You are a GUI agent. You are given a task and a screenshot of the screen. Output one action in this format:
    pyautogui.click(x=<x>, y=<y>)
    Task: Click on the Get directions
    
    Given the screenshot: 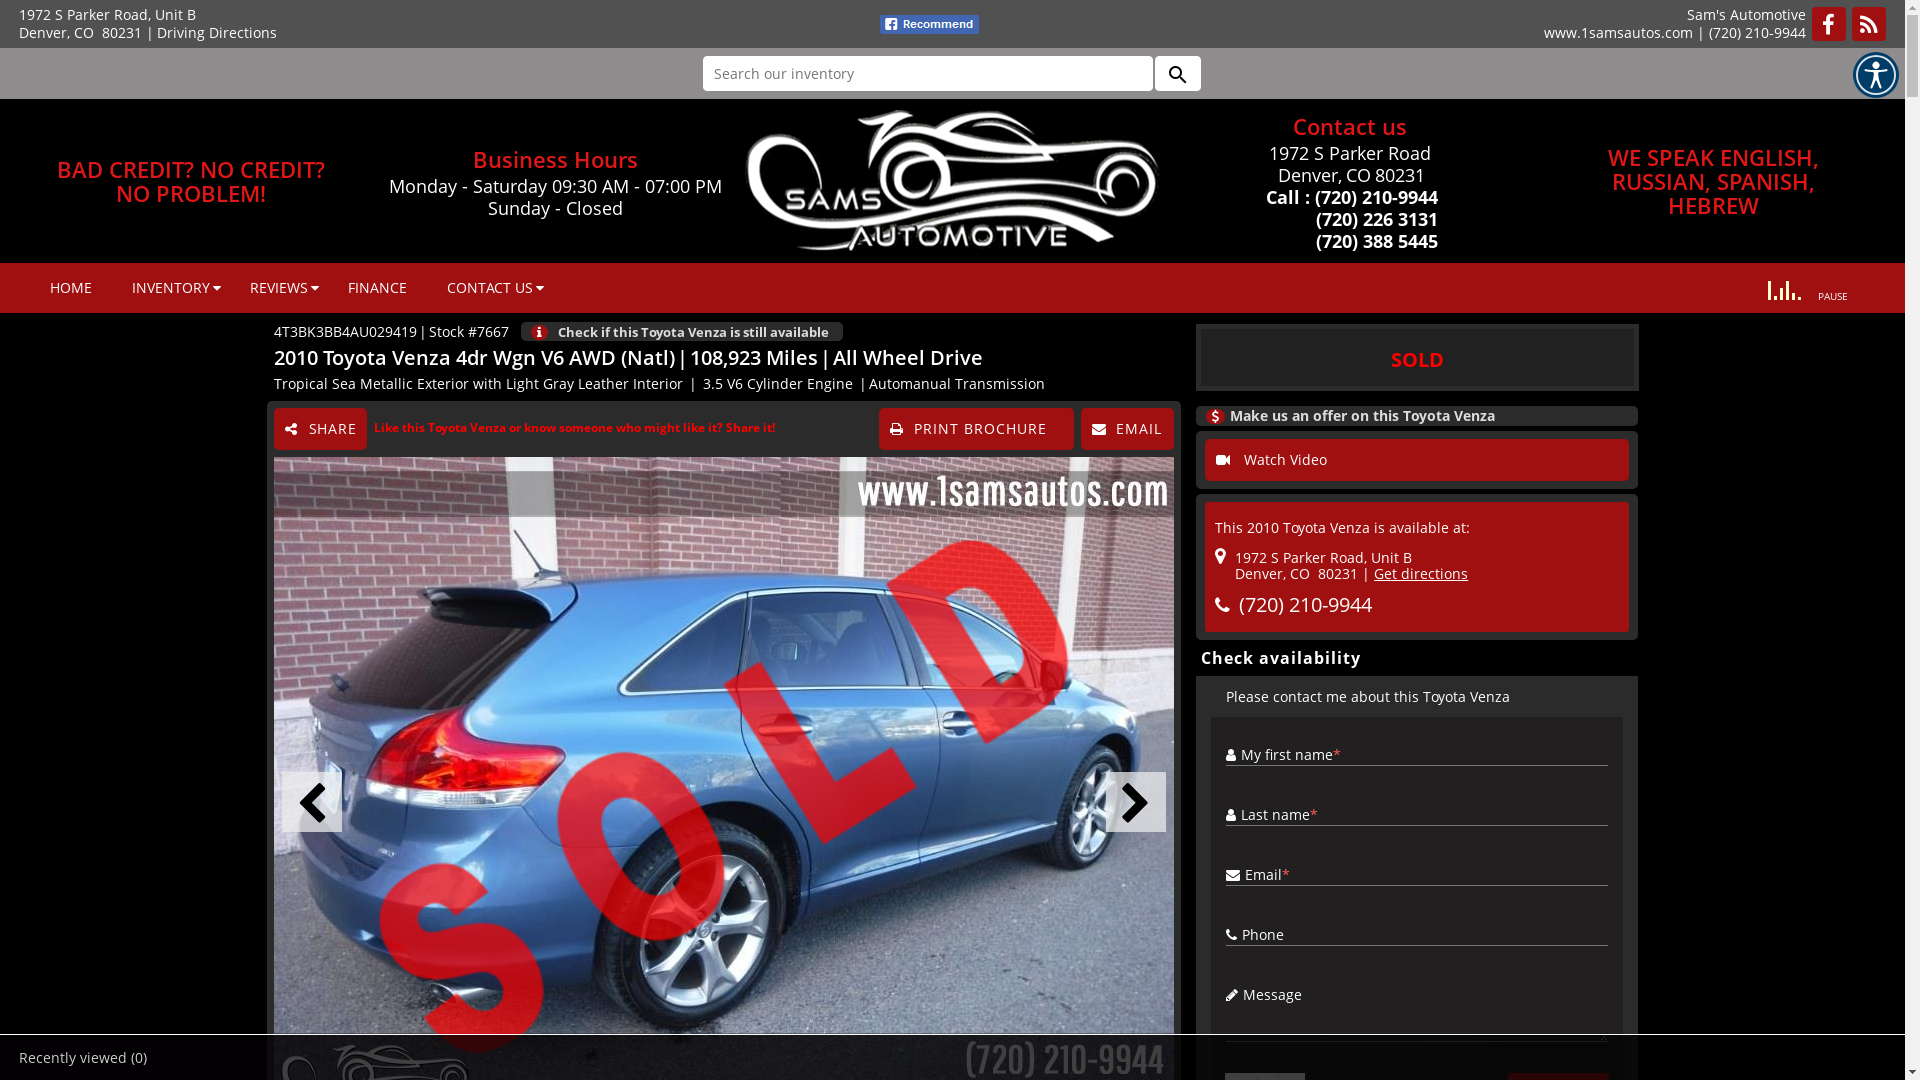 What is the action you would take?
    pyautogui.click(x=1421, y=574)
    